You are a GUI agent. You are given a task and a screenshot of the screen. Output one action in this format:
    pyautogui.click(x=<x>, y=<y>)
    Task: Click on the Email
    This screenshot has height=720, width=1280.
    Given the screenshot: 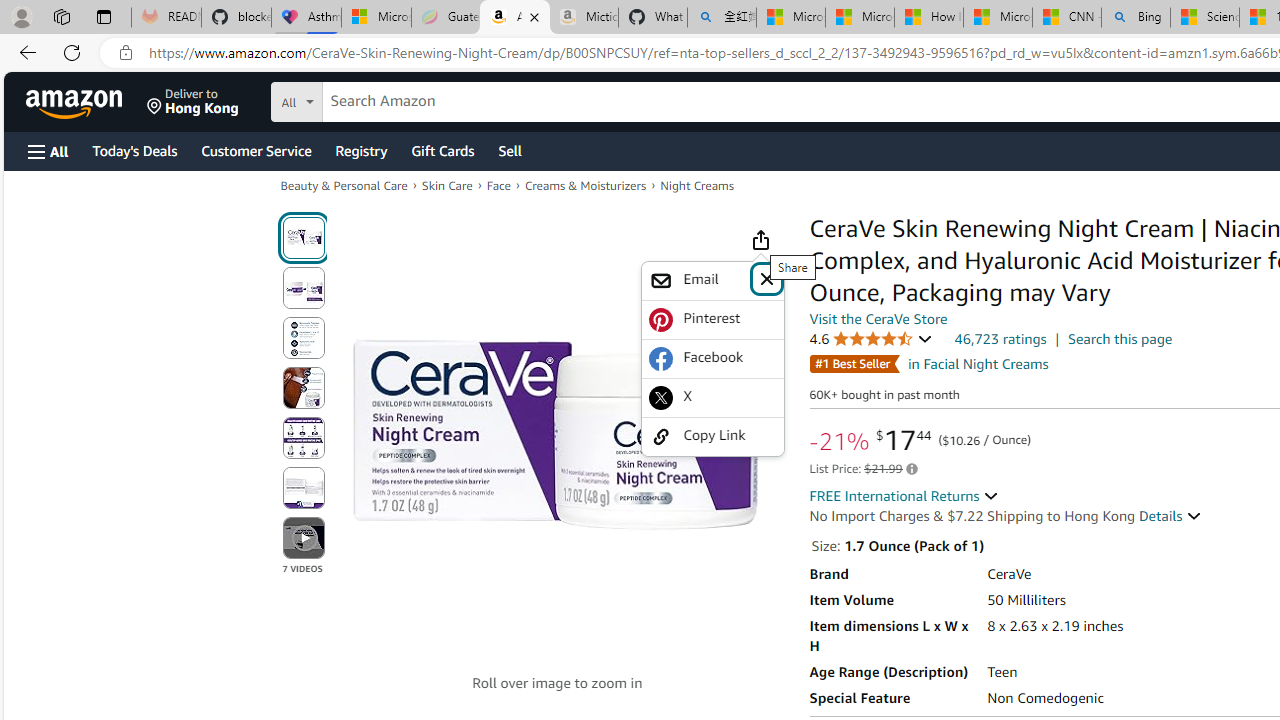 What is the action you would take?
    pyautogui.click(x=698, y=280)
    